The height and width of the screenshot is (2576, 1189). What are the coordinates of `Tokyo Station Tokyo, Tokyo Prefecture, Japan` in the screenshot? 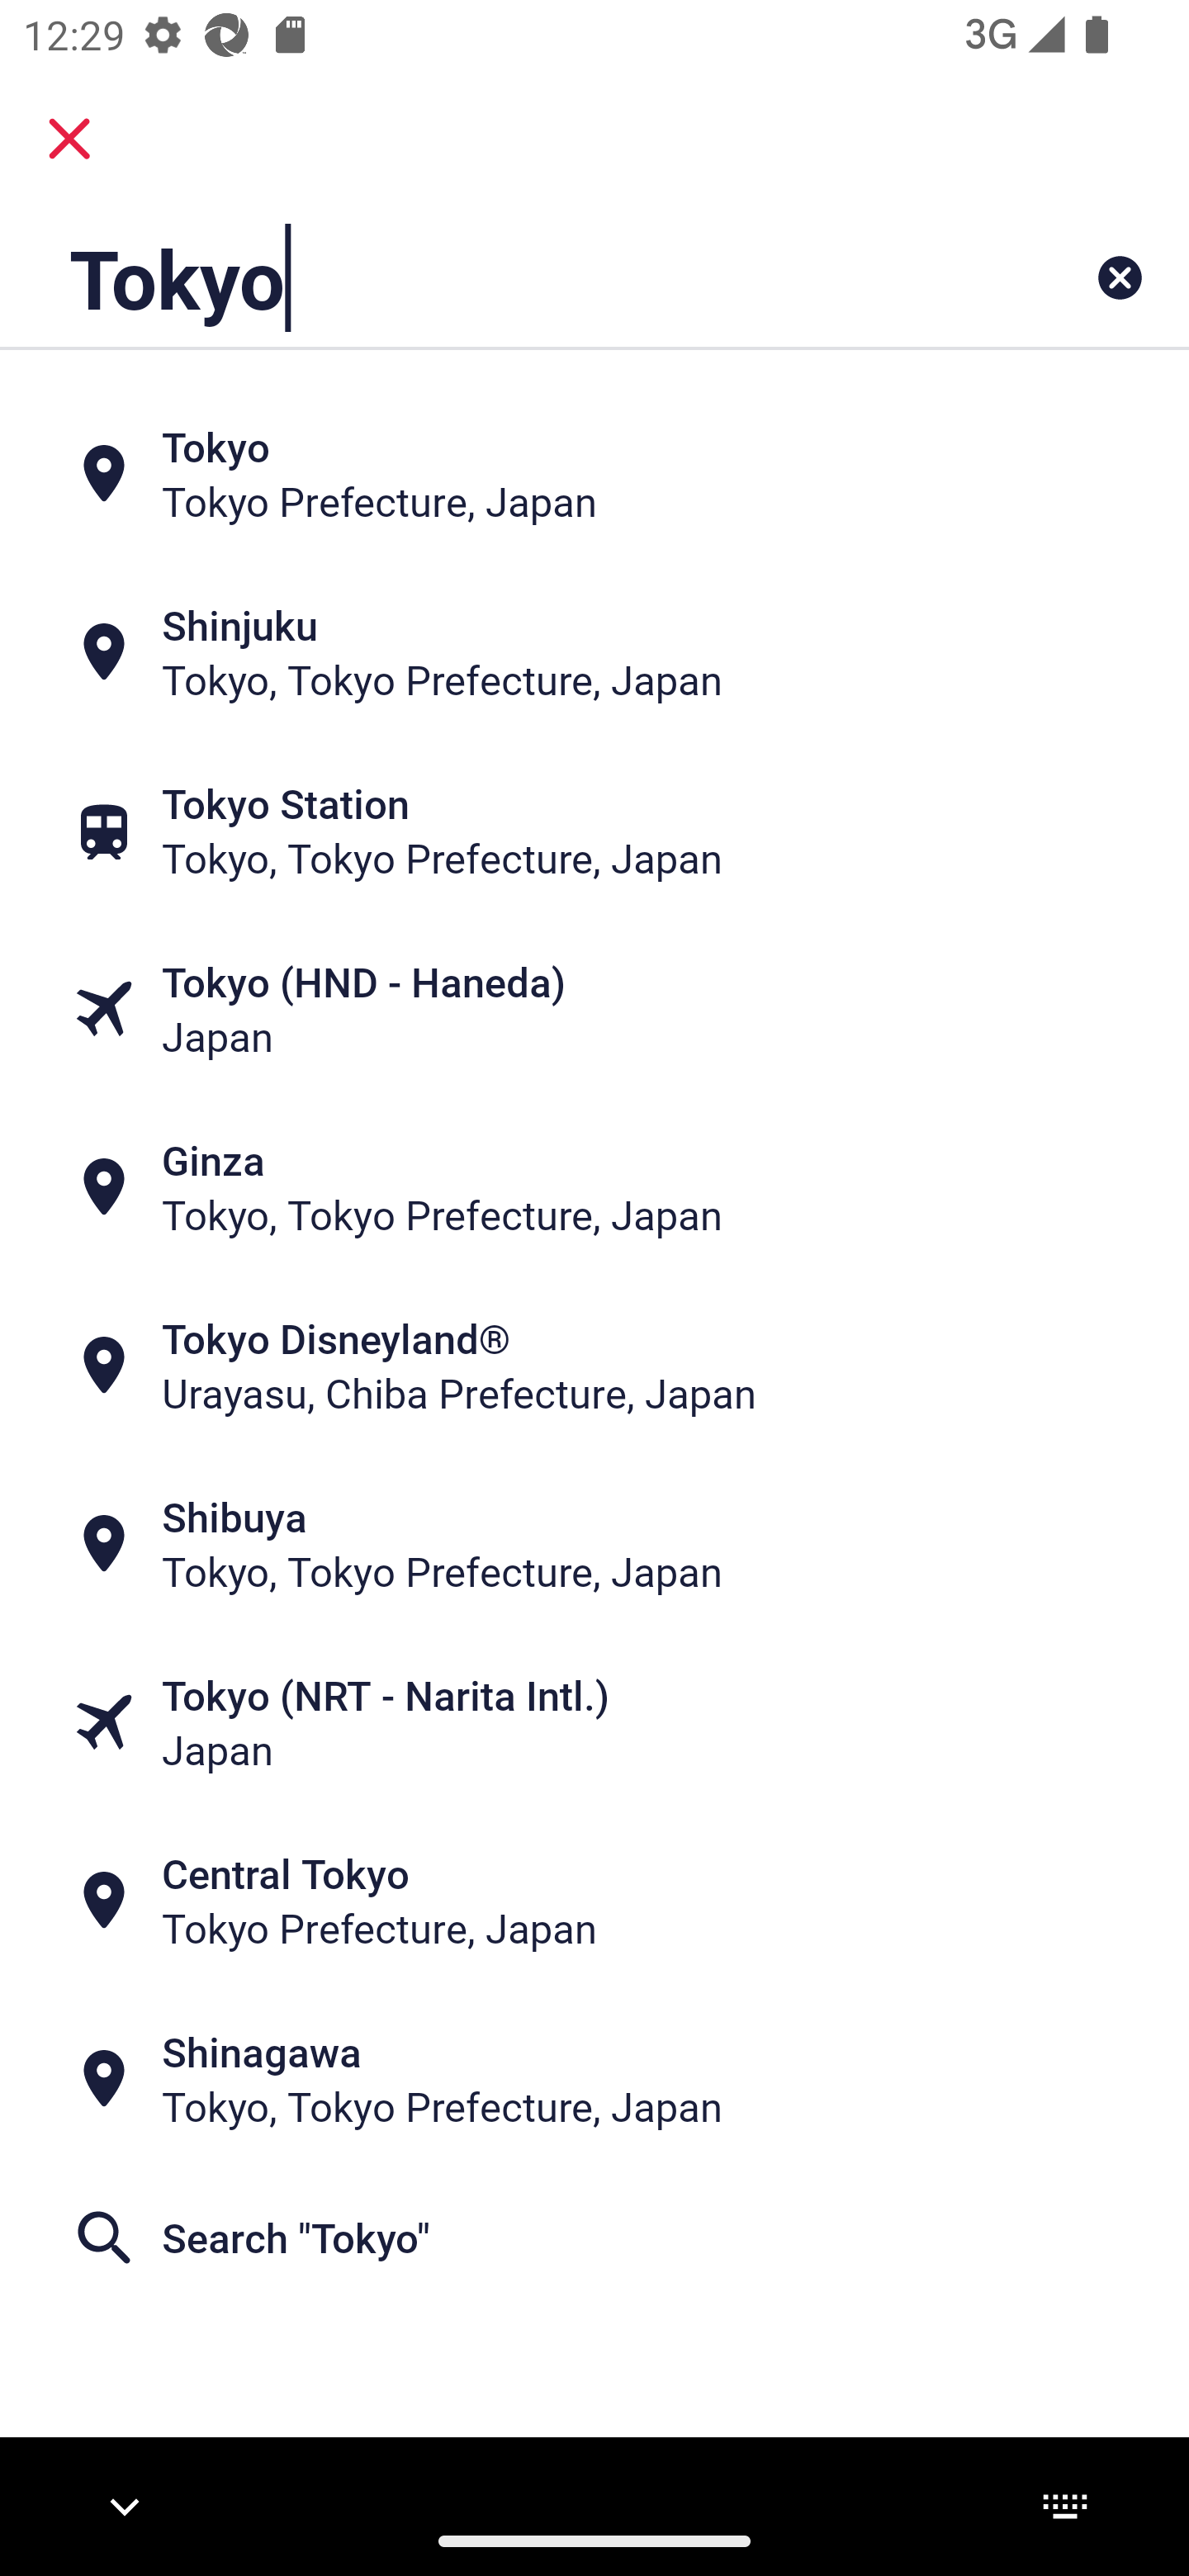 It's located at (594, 831).